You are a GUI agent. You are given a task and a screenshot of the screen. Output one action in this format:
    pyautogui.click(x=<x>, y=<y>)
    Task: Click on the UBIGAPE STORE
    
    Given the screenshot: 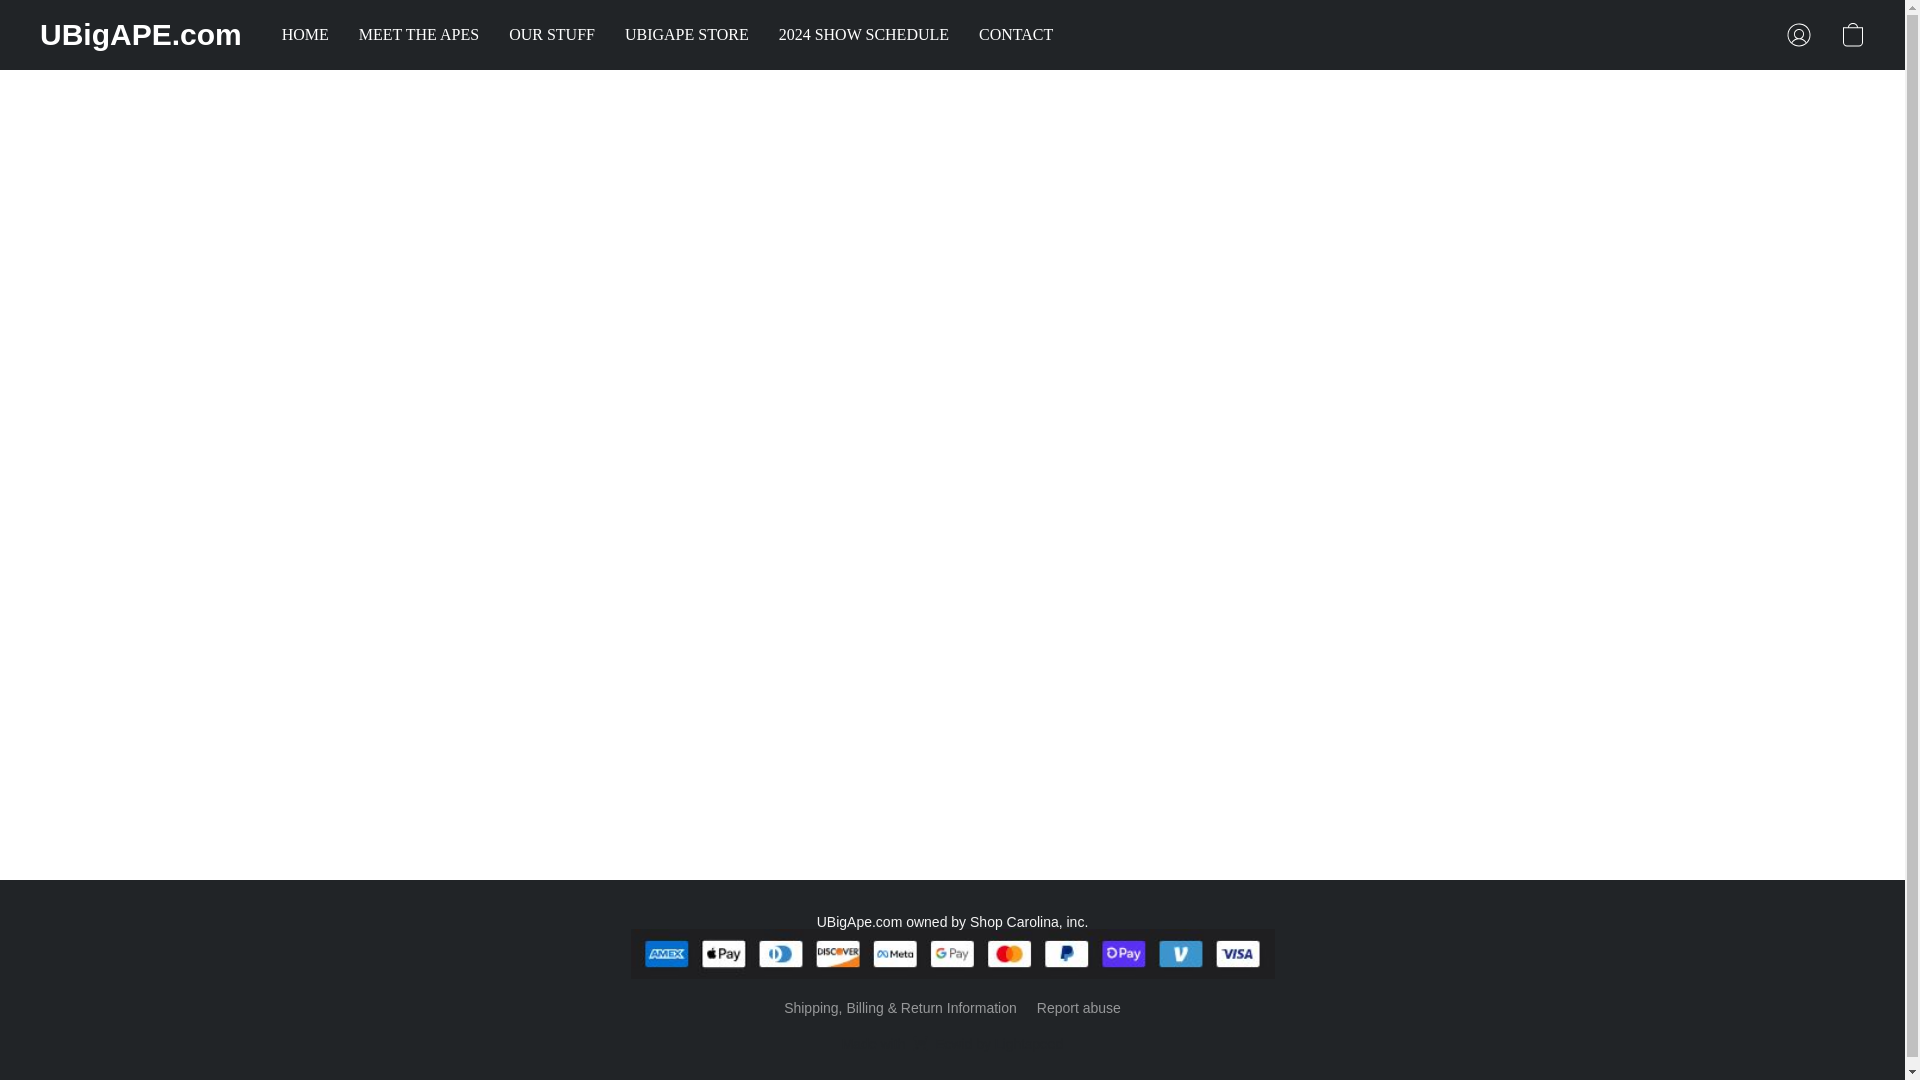 What is the action you would take?
    pyautogui.click(x=687, y=35)
    